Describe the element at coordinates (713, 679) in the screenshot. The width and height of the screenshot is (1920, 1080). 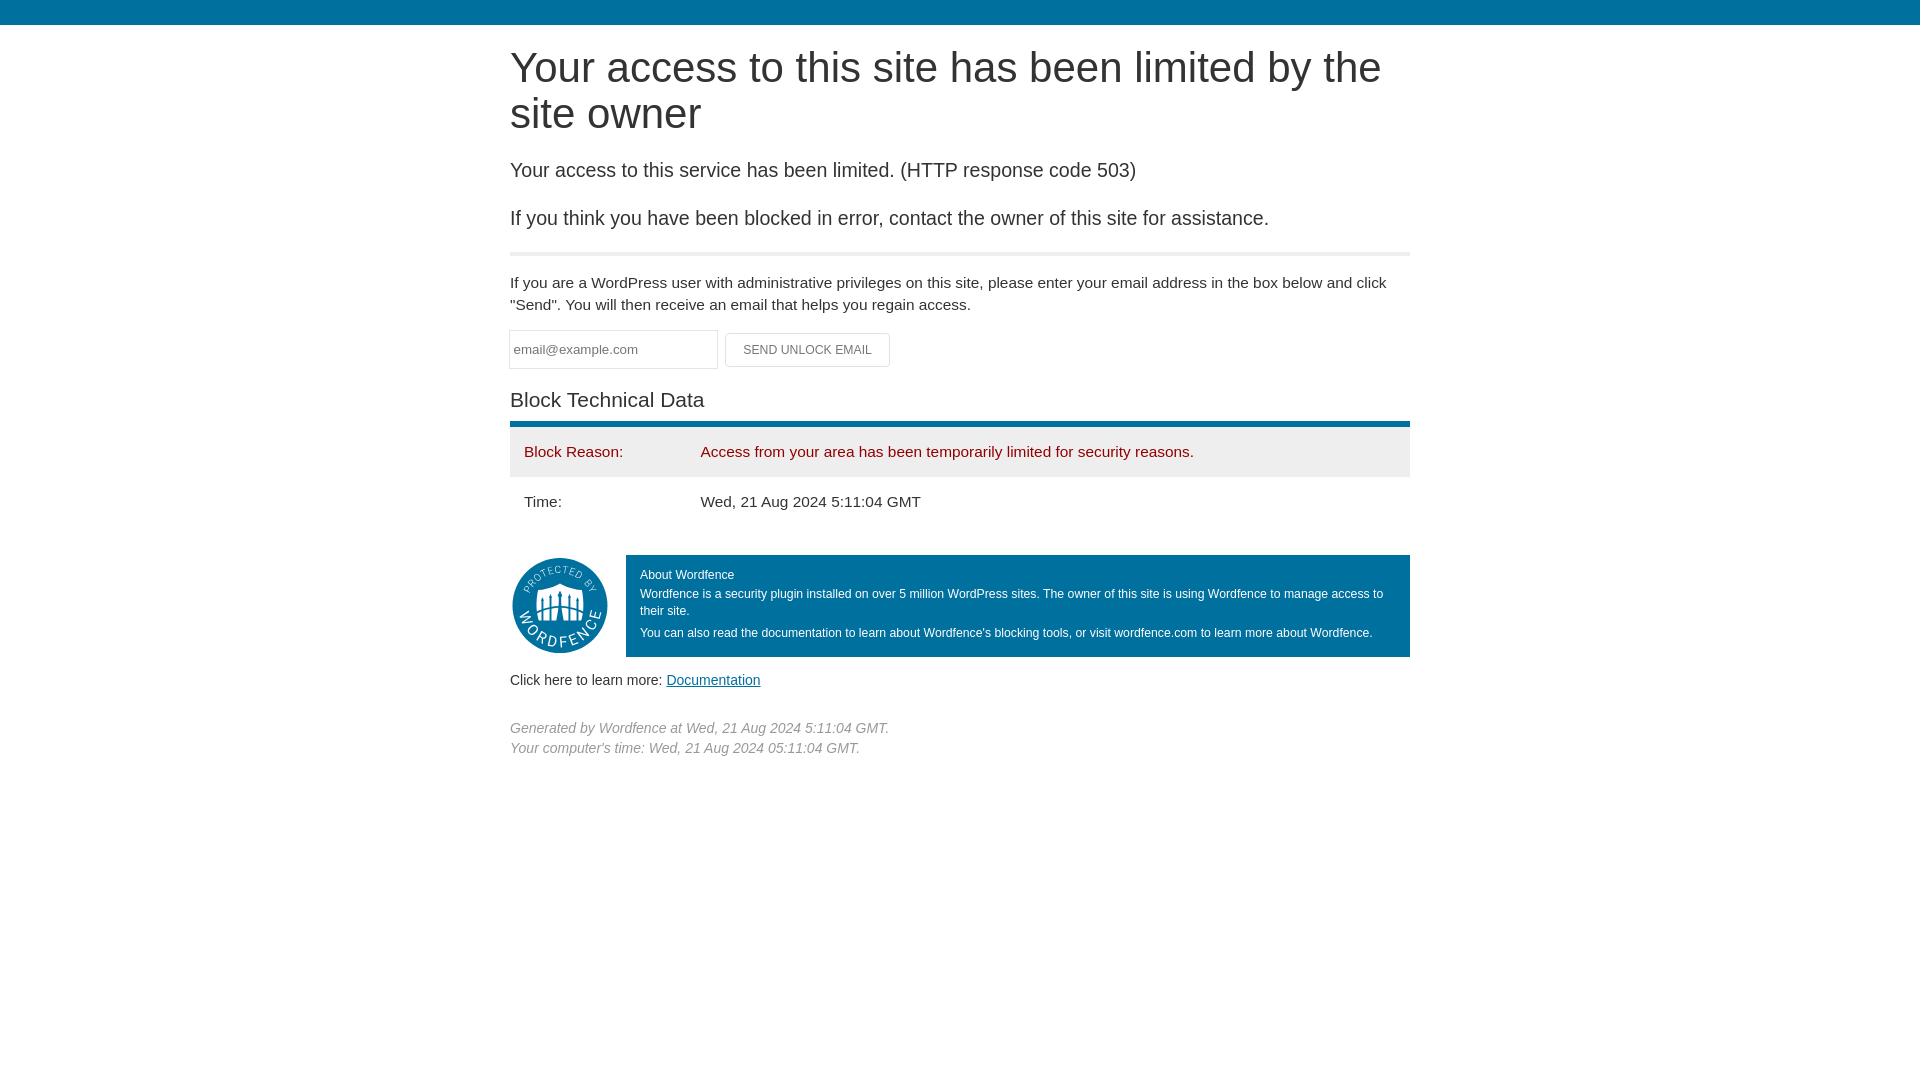
I see `Documentation` at that location.